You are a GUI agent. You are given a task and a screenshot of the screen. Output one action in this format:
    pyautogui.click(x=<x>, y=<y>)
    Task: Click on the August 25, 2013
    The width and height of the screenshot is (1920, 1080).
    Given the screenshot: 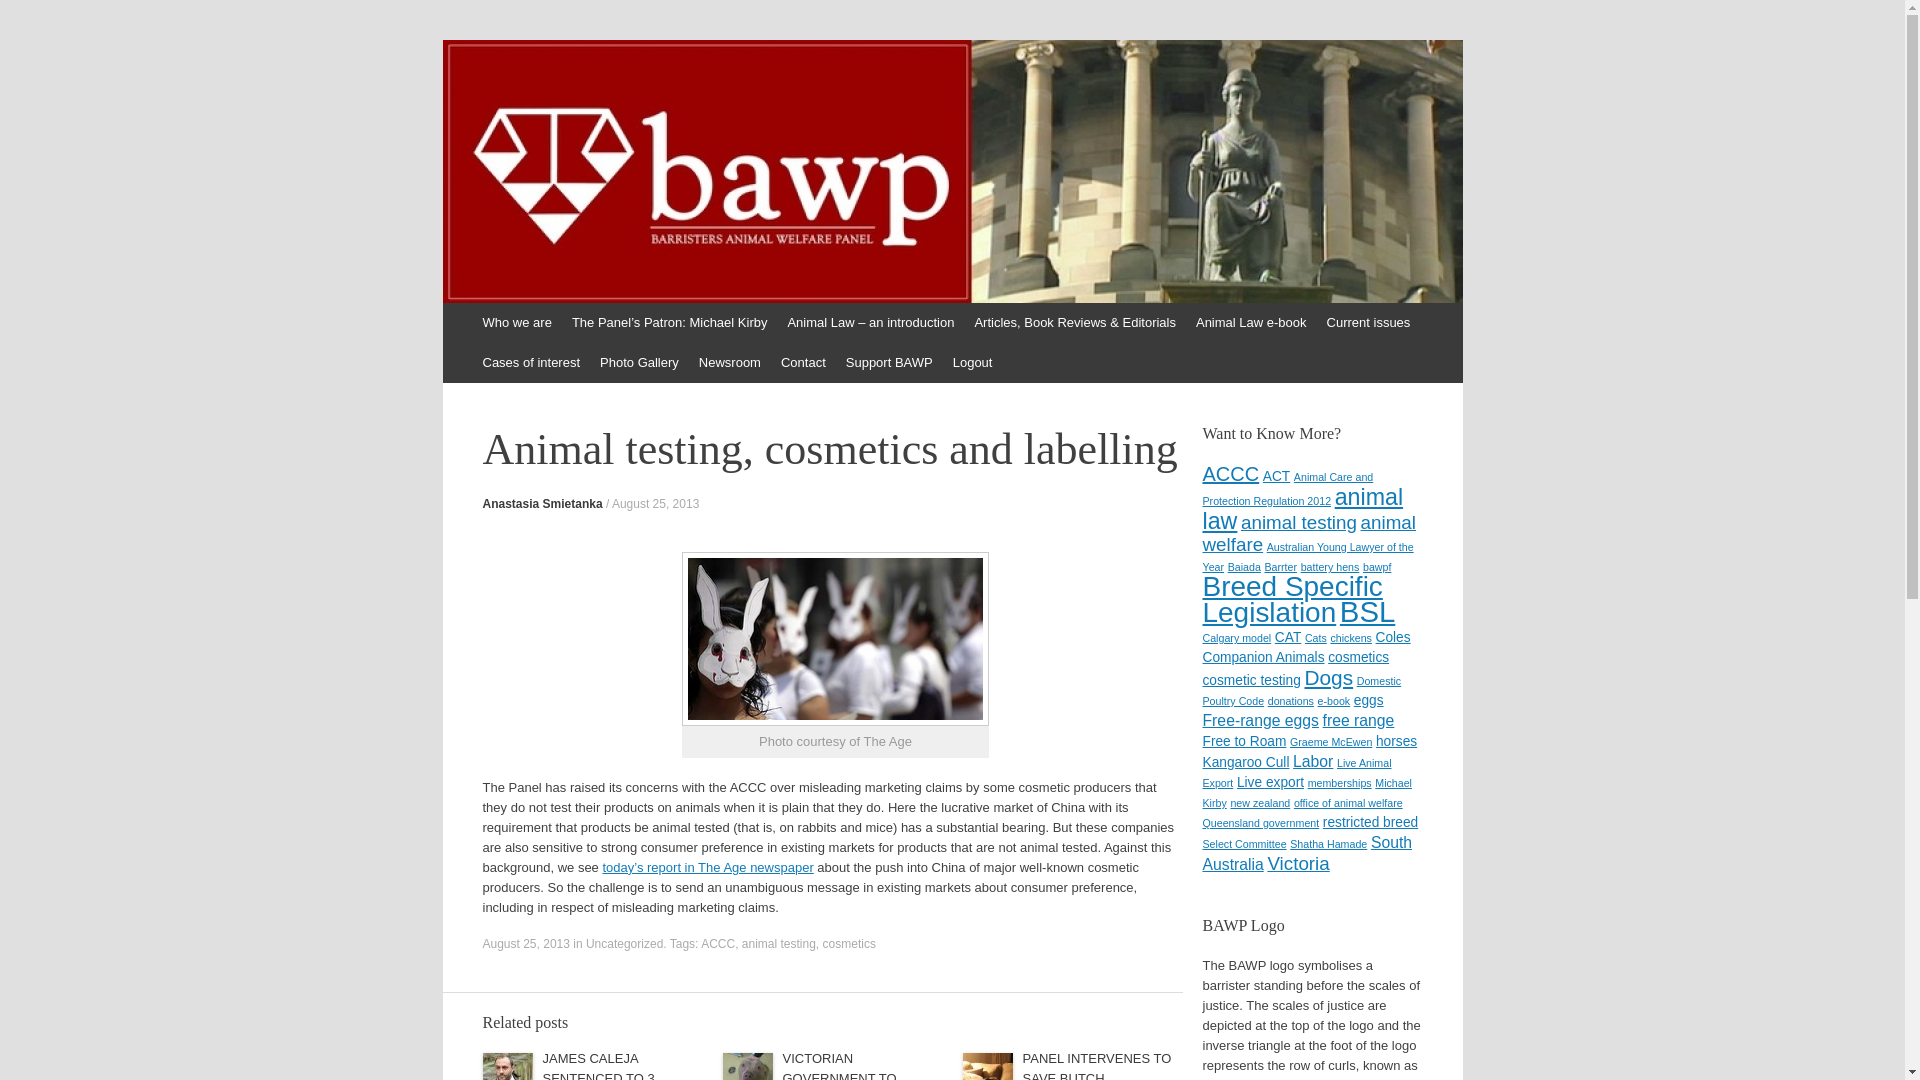 What is the action you would take?
    pyautogui.click(x=526, y=944)
    